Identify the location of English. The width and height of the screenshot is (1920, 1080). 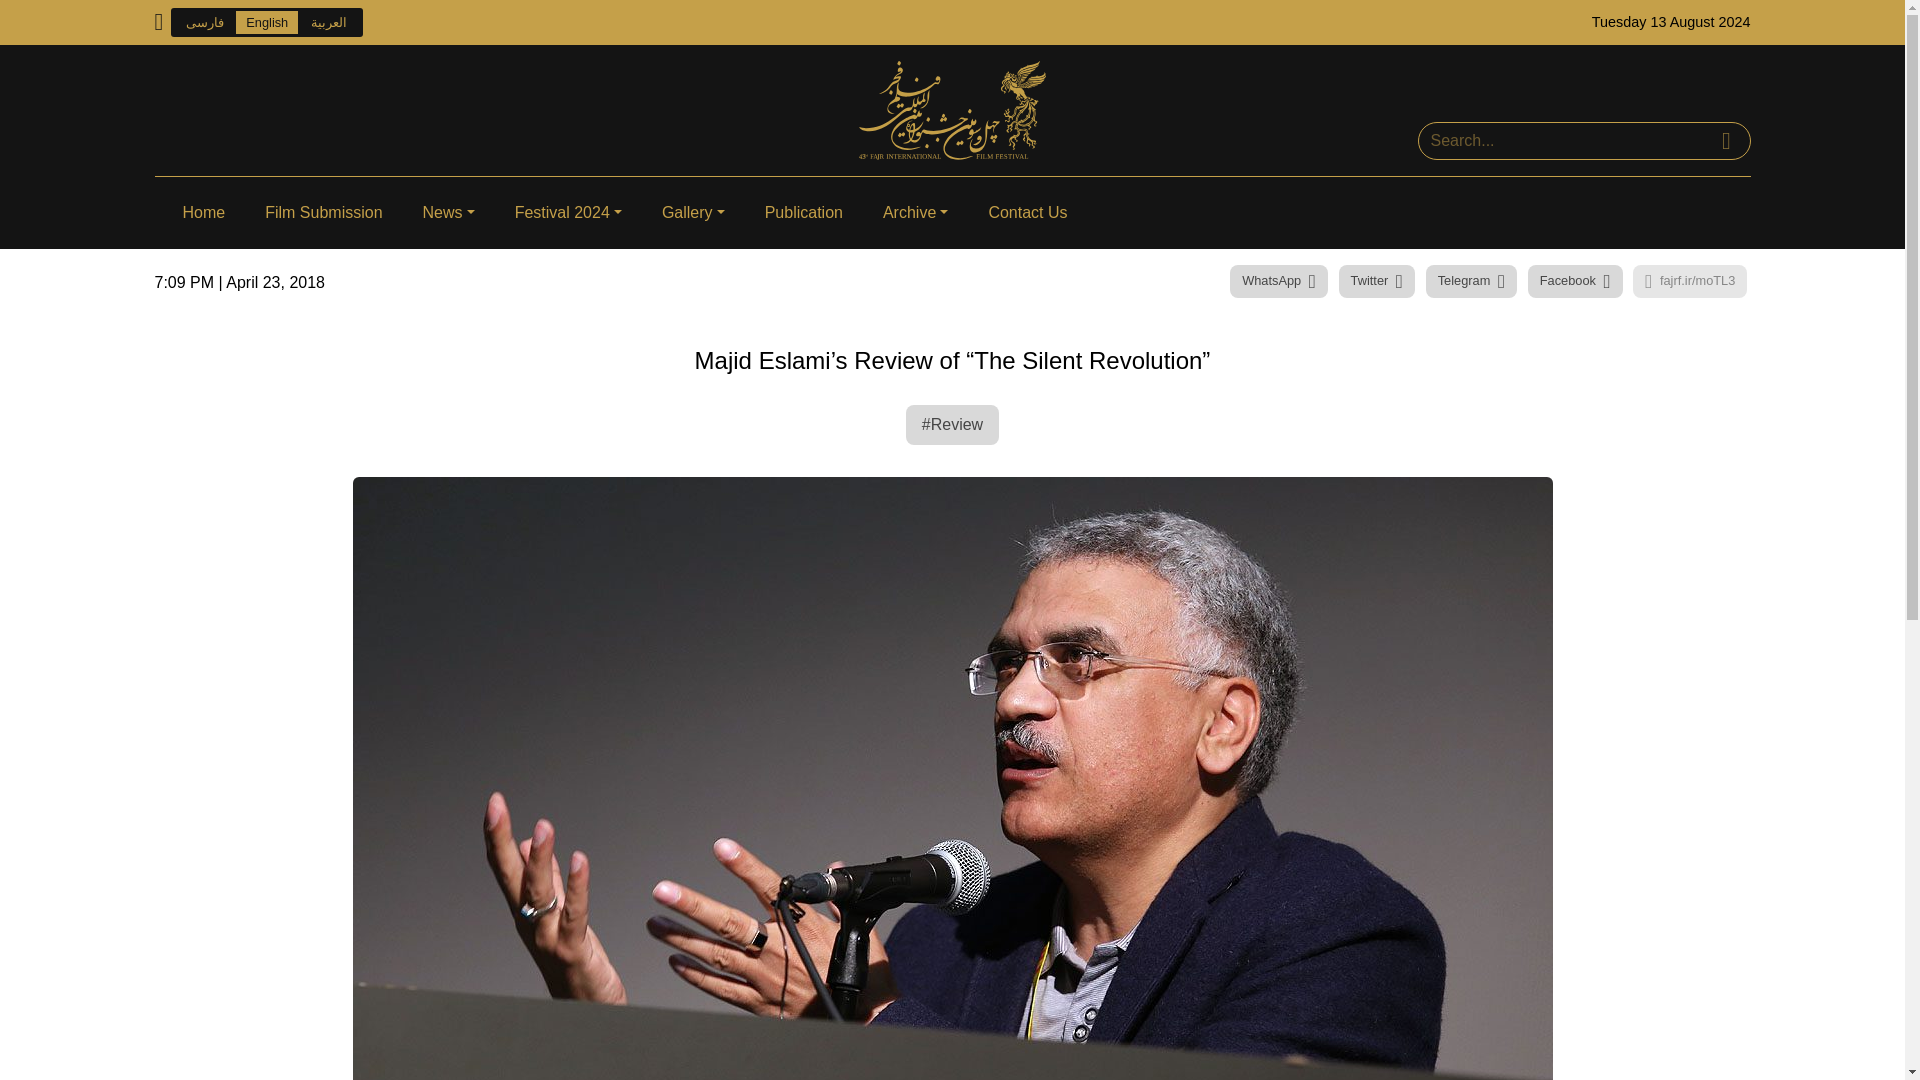
(266, 22).